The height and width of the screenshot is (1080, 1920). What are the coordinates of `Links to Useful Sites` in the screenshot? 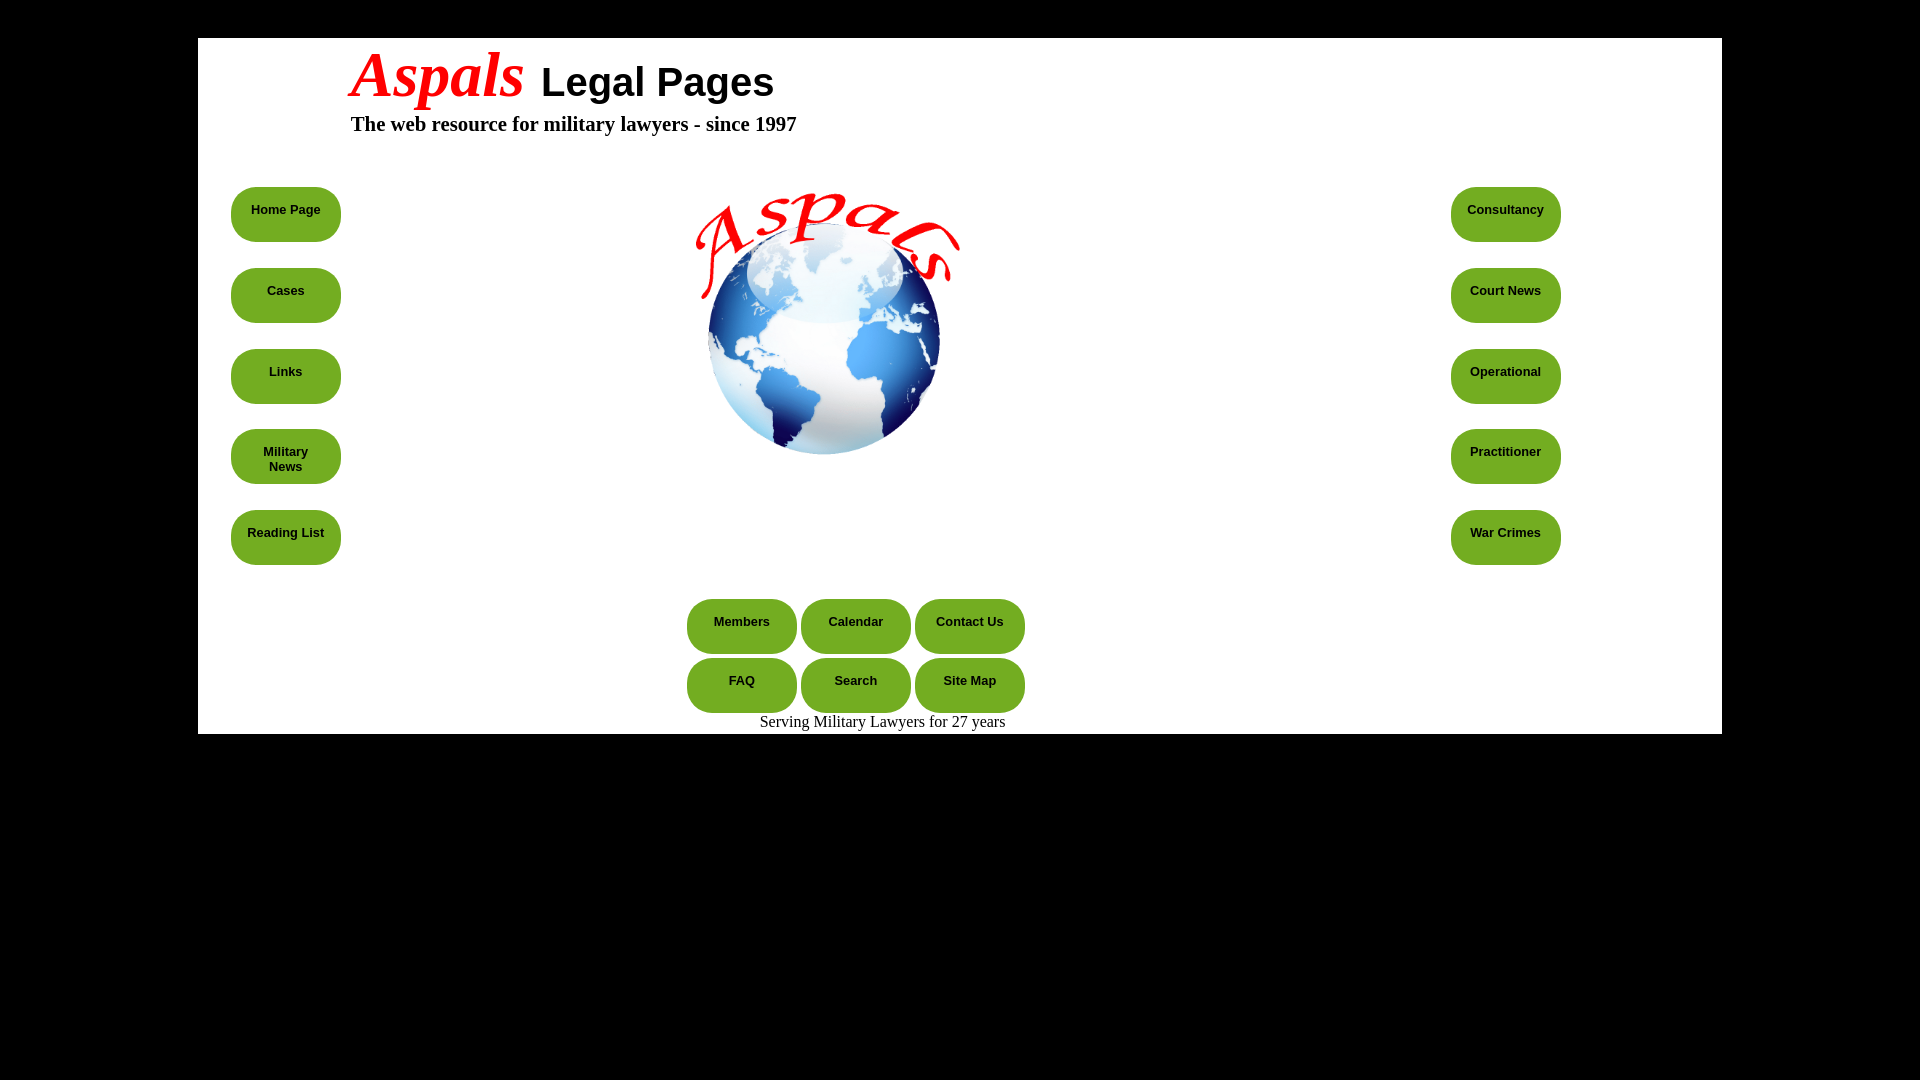 It's located at (284, 371).